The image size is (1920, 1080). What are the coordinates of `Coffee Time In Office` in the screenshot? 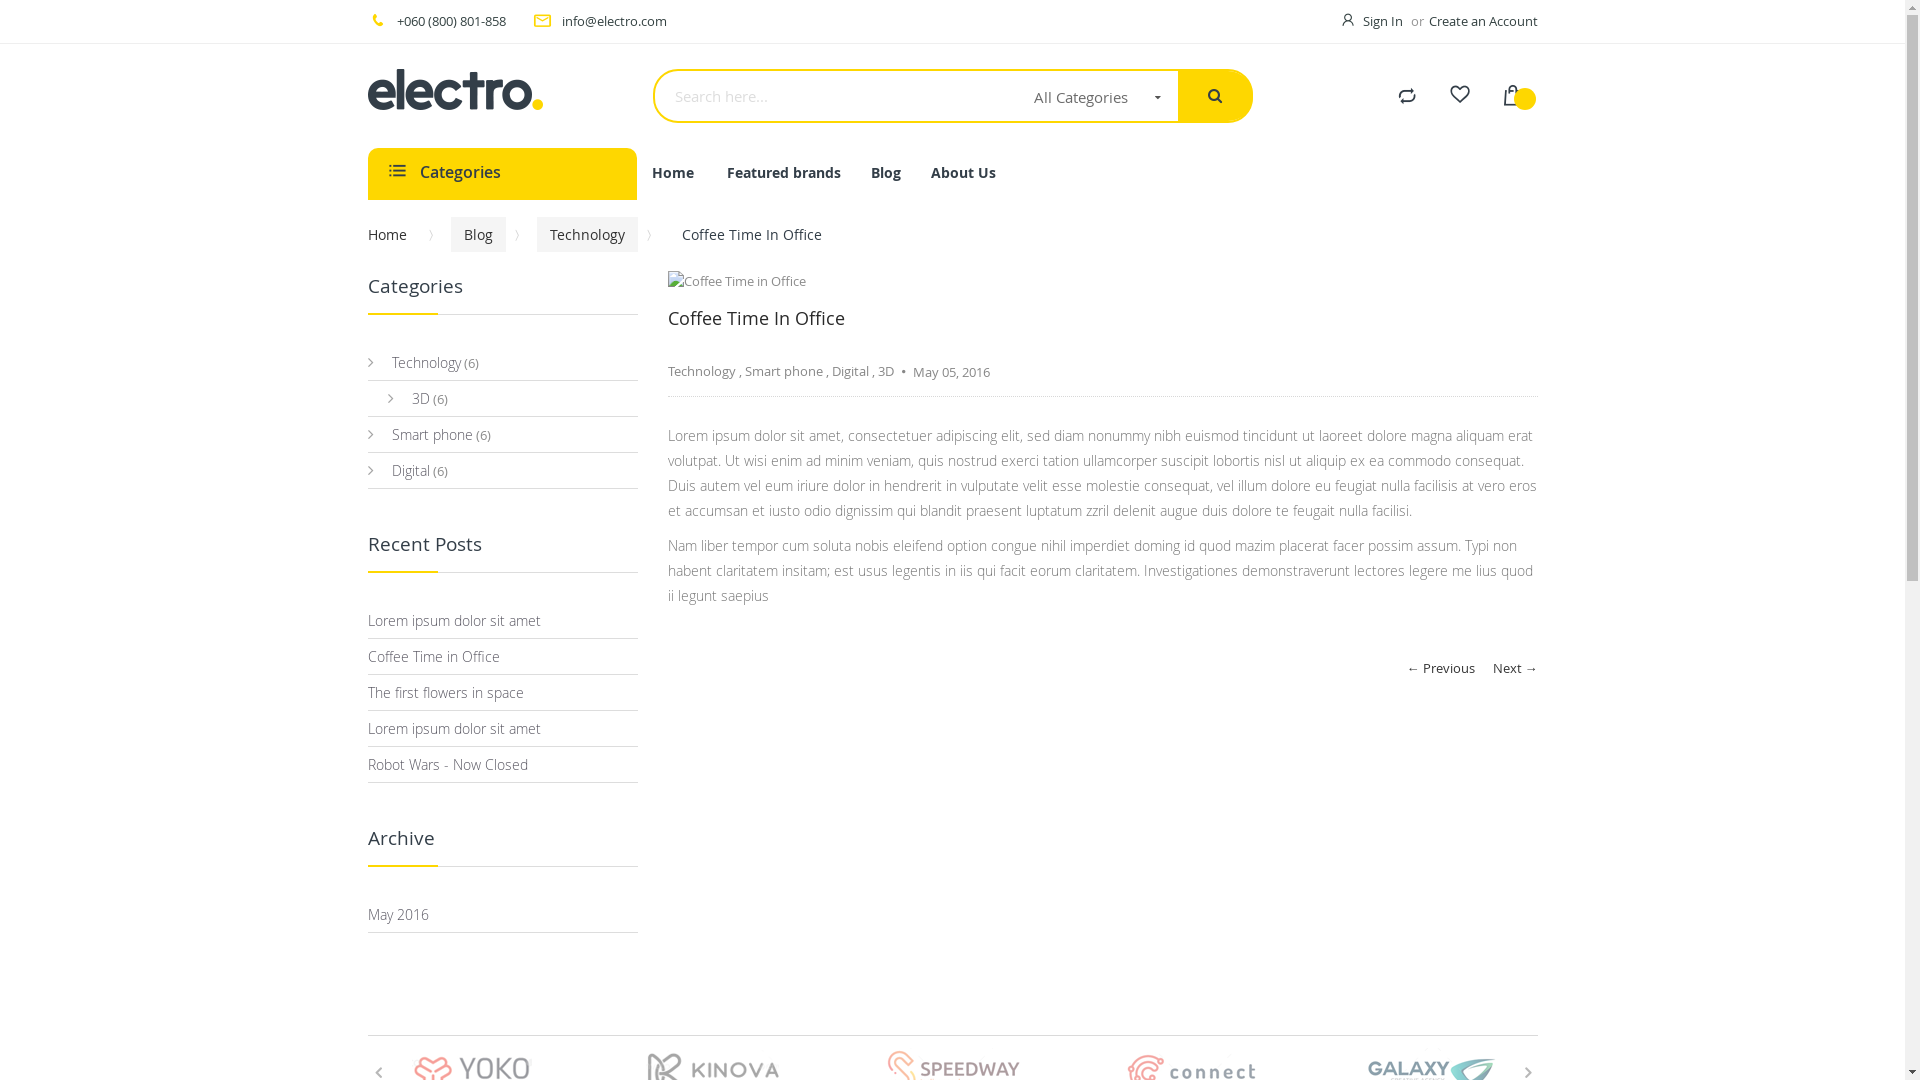 It's located at (756, 318).